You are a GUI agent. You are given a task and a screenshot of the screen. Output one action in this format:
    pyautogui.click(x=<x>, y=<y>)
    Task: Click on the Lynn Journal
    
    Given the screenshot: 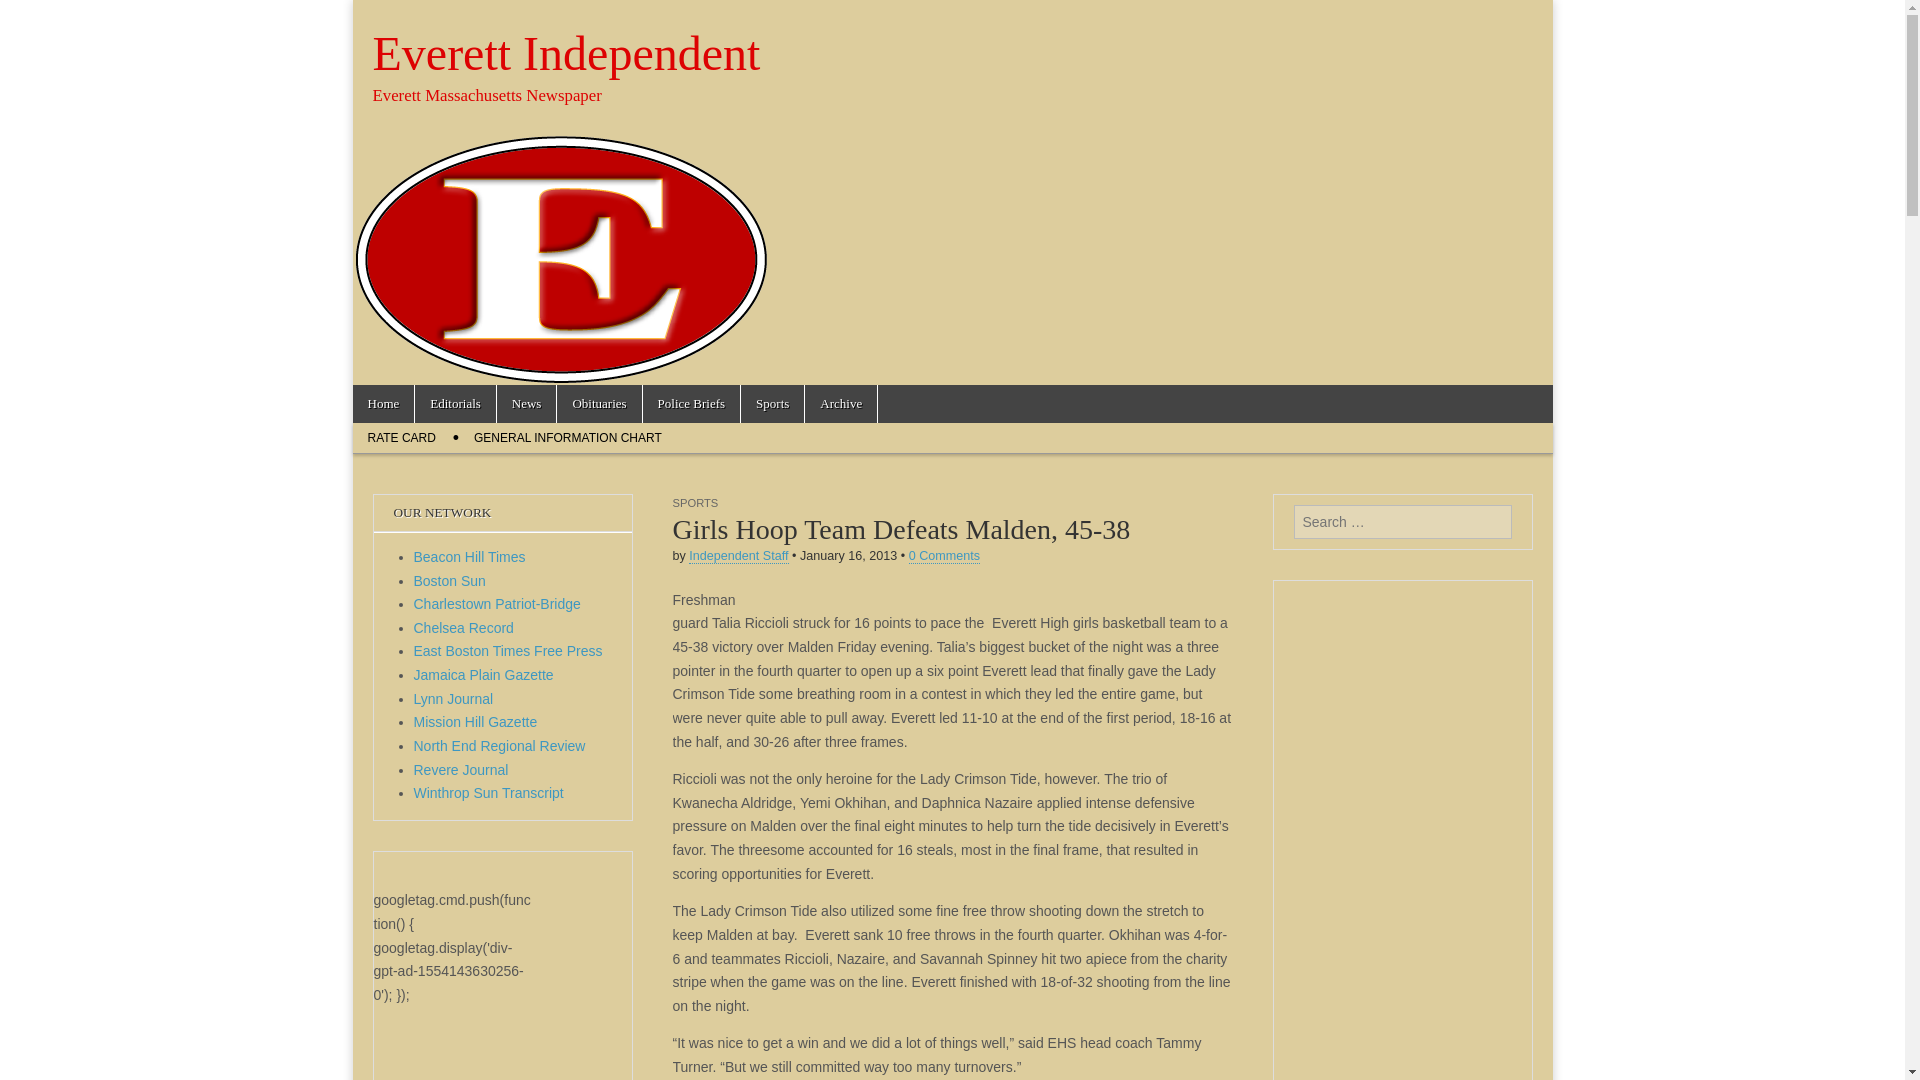 What is the action you would take?
    pyautogui.click(x=454, y=699)
    